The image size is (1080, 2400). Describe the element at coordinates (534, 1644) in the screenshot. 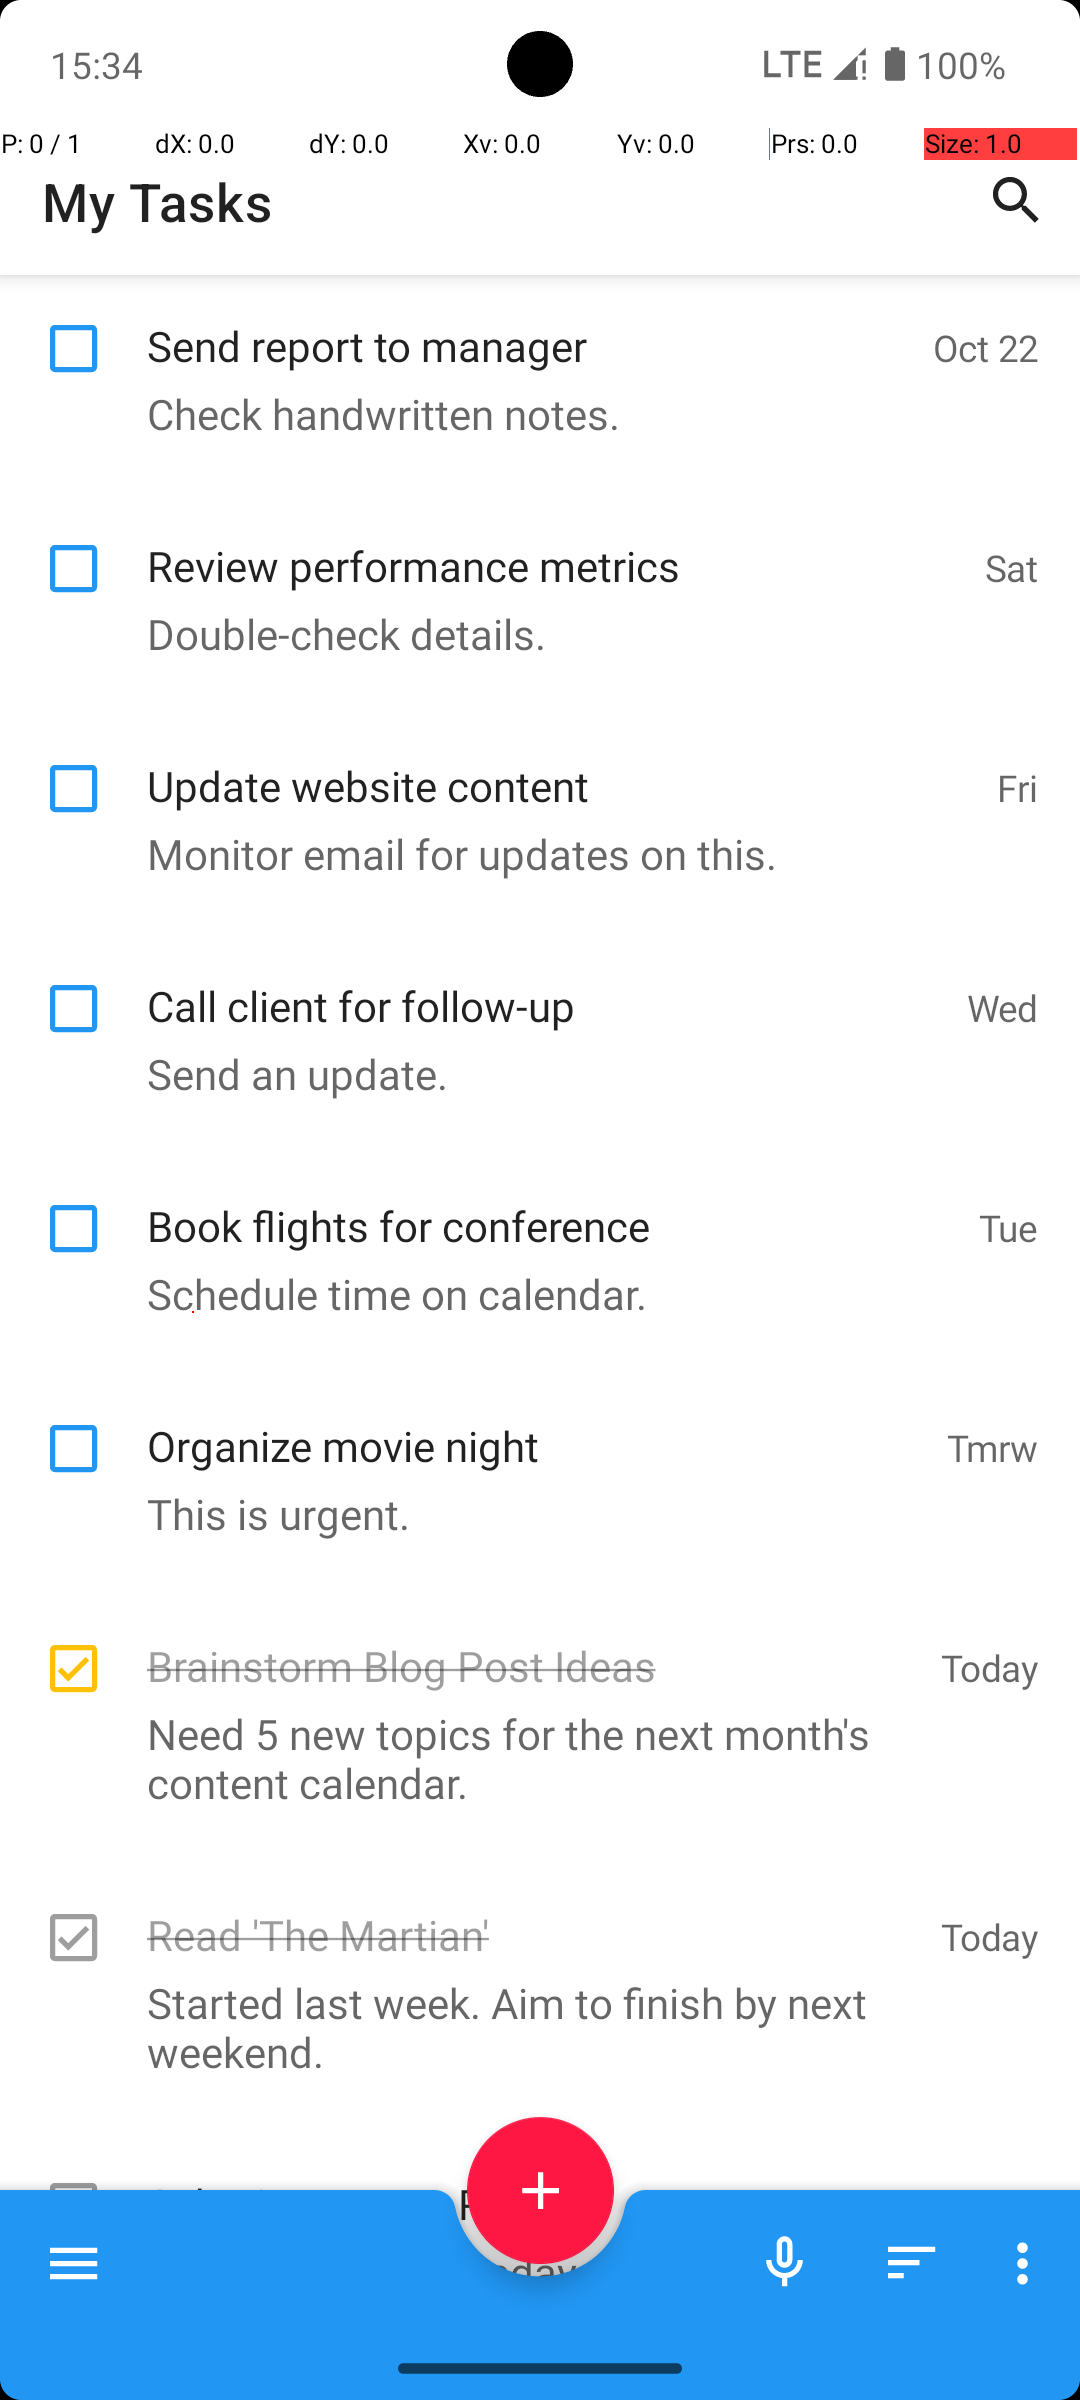

I see `Brainstorm Blog Post Ideas` at that location.